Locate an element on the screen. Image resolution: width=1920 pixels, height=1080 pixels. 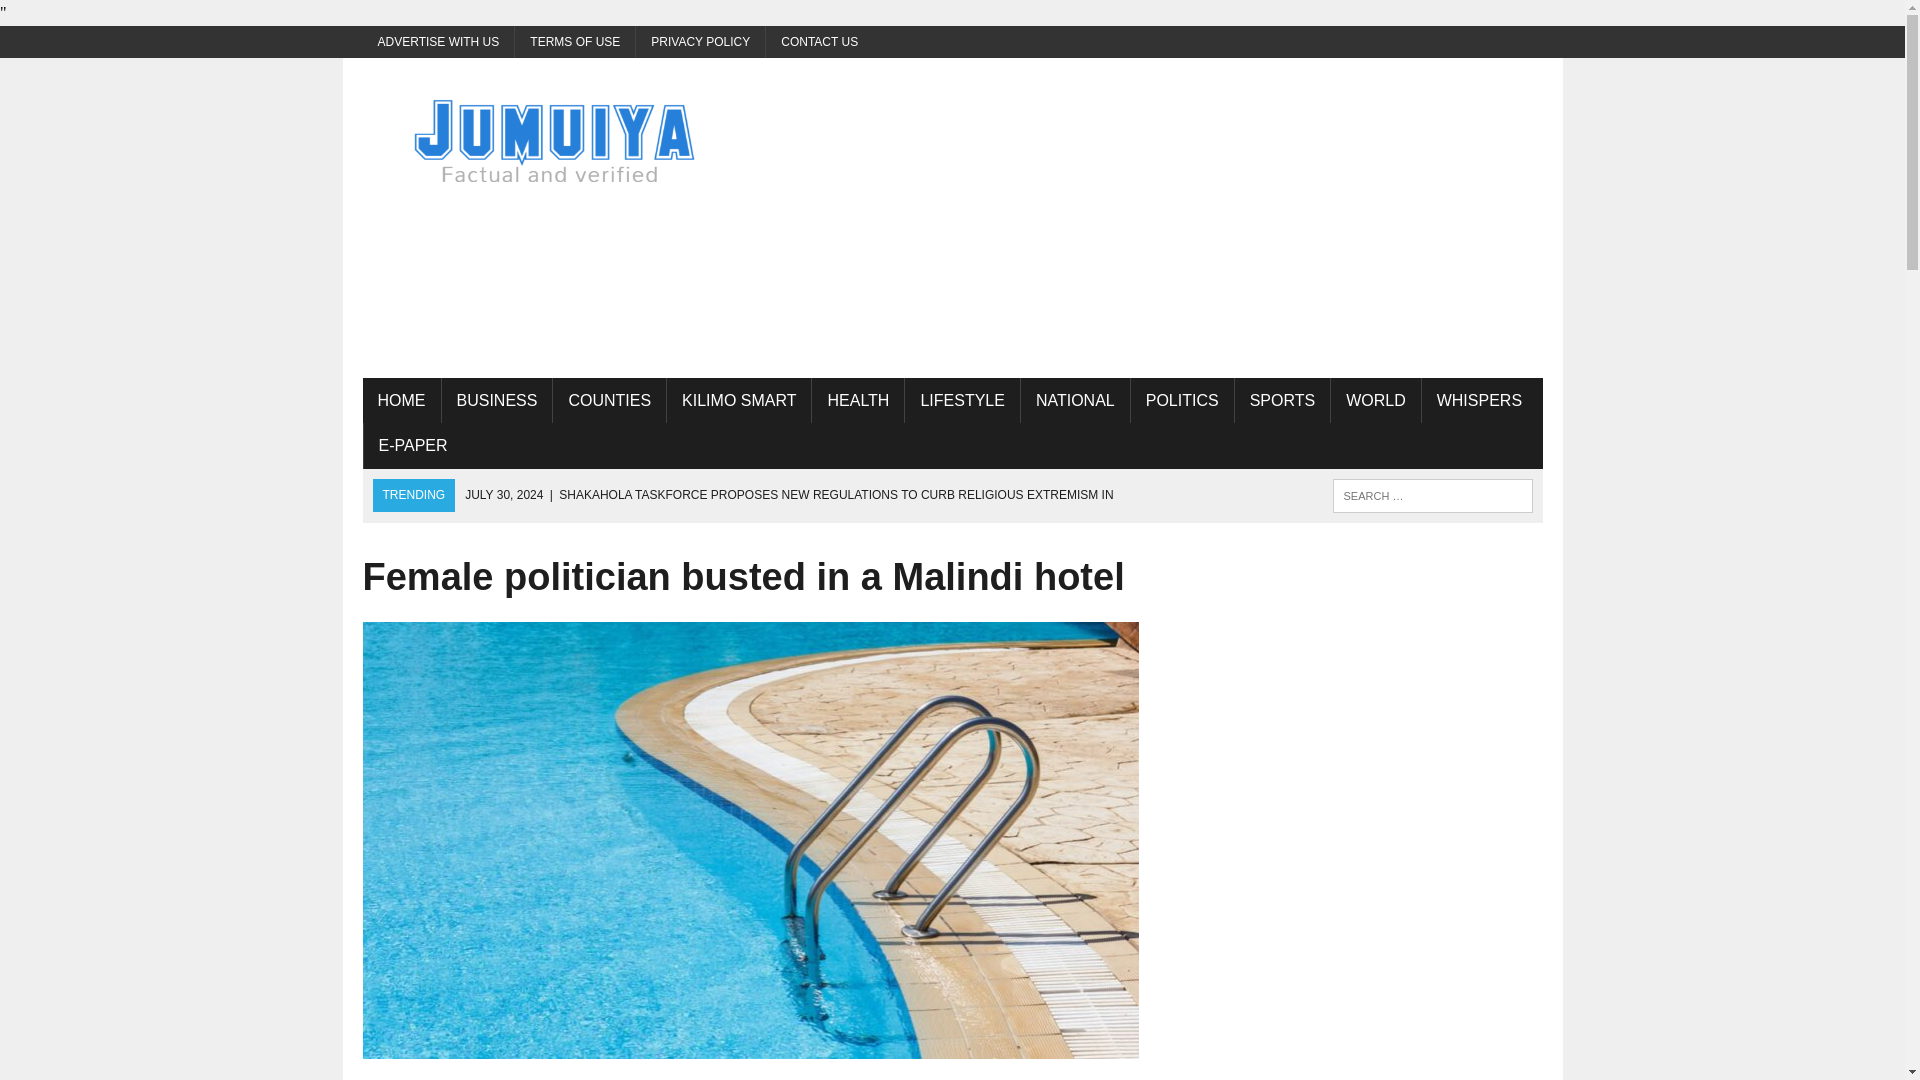
LIFESTYLE is located at coordinates (962, 401).